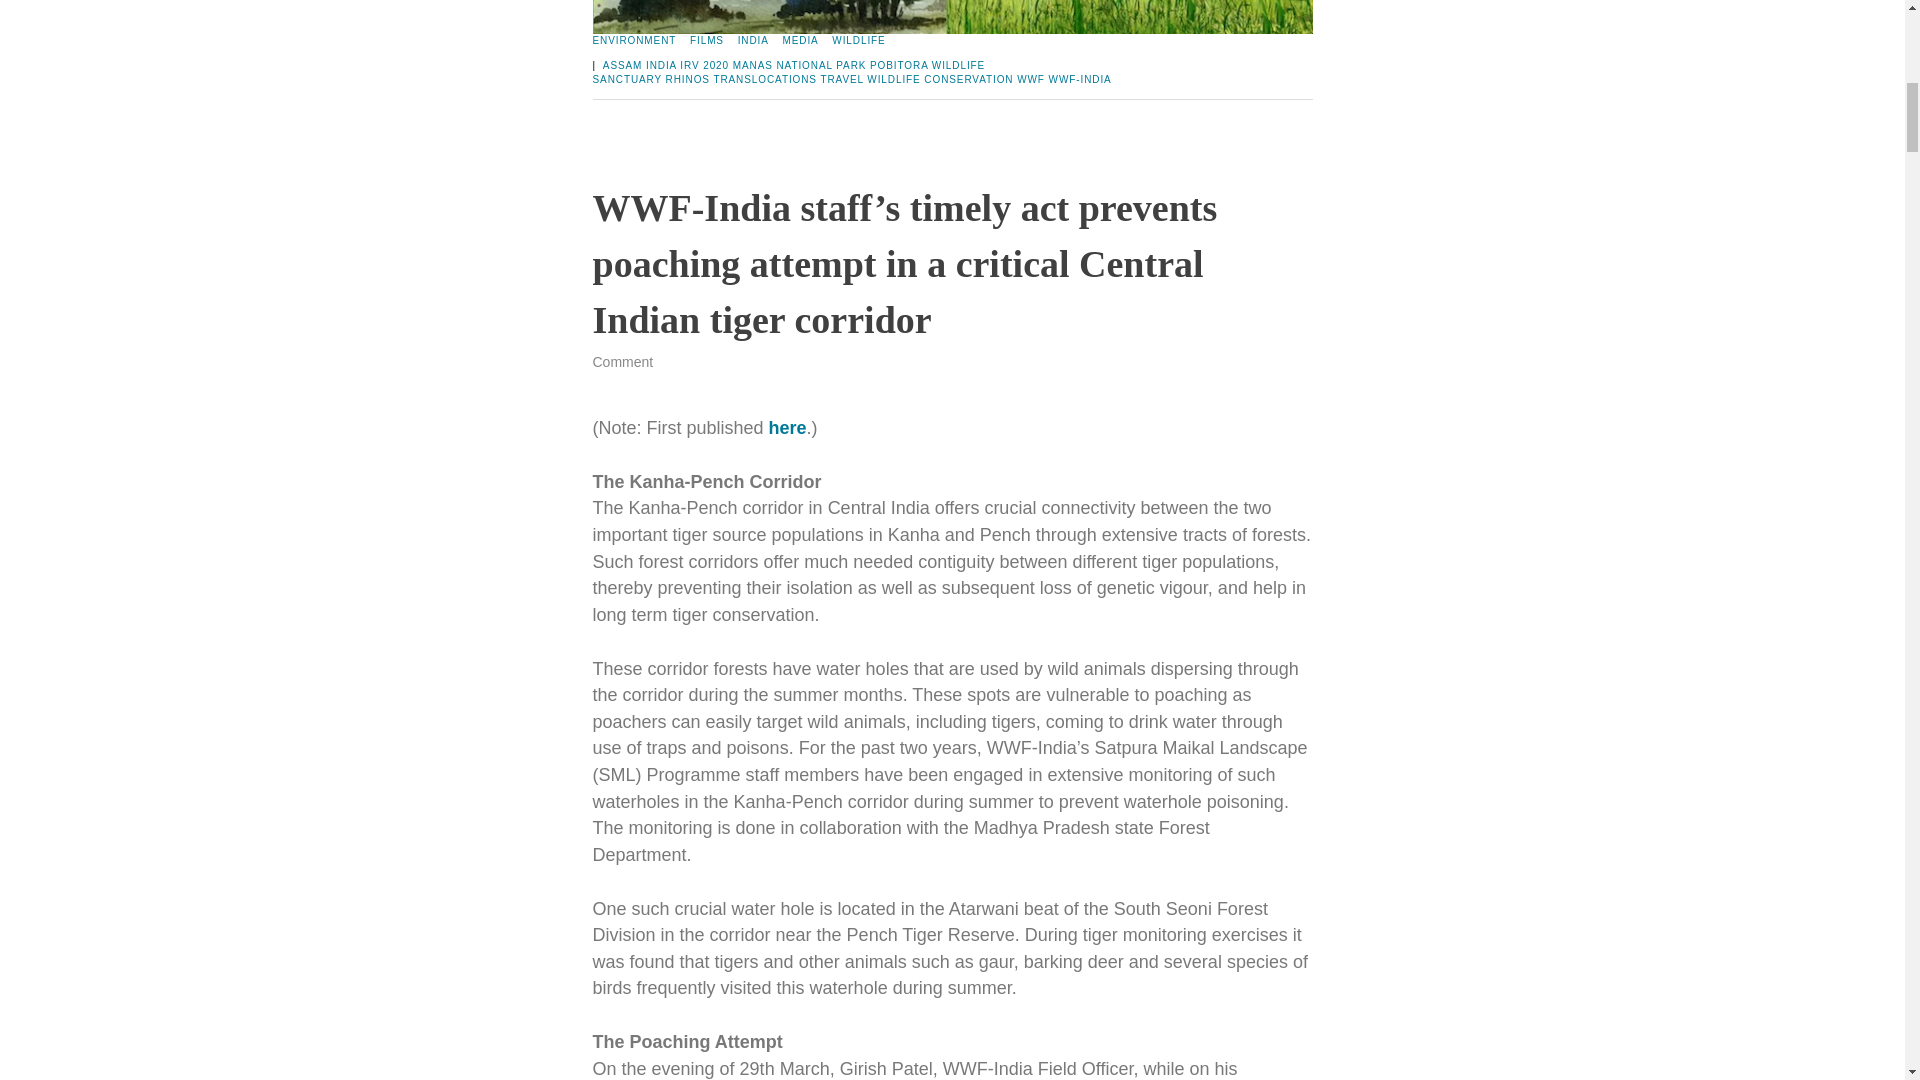 The height and width of the screenshot is (1080, 1920). Describe the element at coordinates (633, 40) in the screenshot. I see `ENVIRONMENT` at that location.